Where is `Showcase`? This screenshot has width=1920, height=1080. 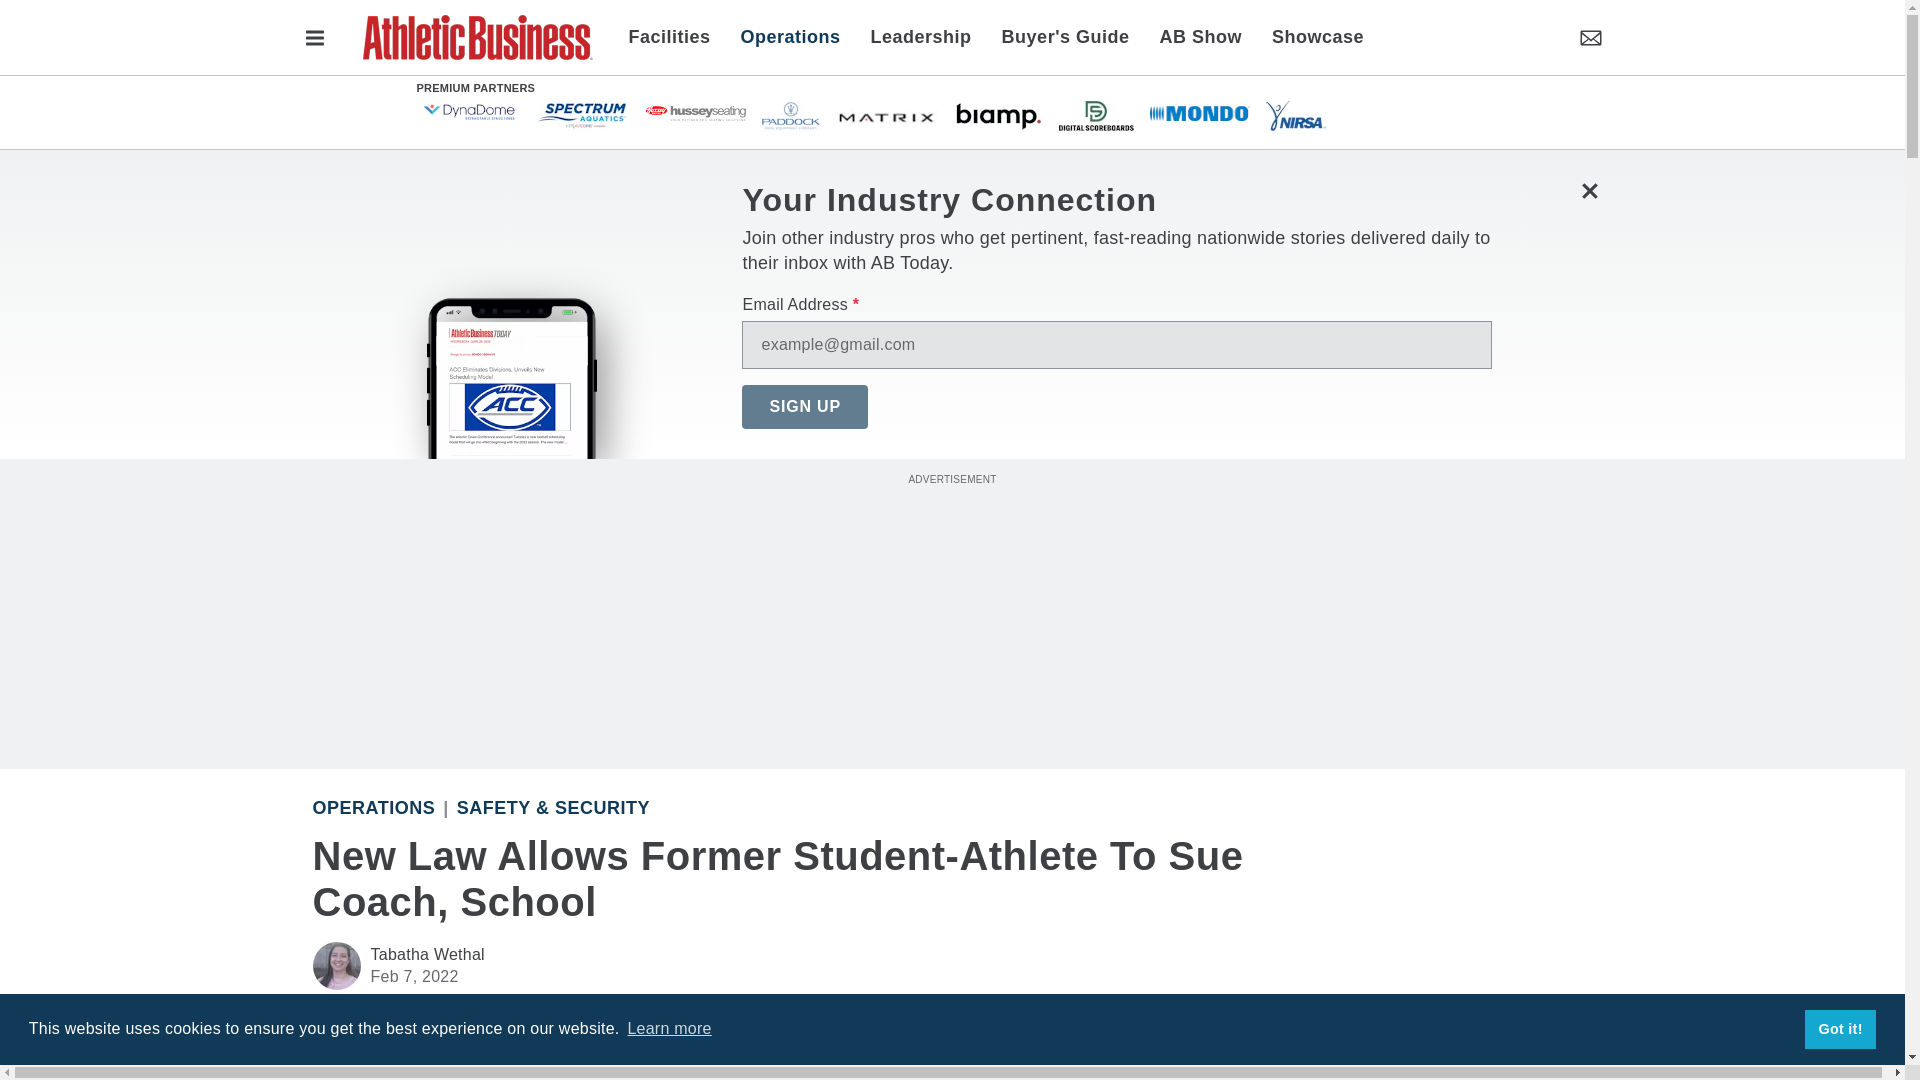
Showcase is located at coordinates (1310, 36).